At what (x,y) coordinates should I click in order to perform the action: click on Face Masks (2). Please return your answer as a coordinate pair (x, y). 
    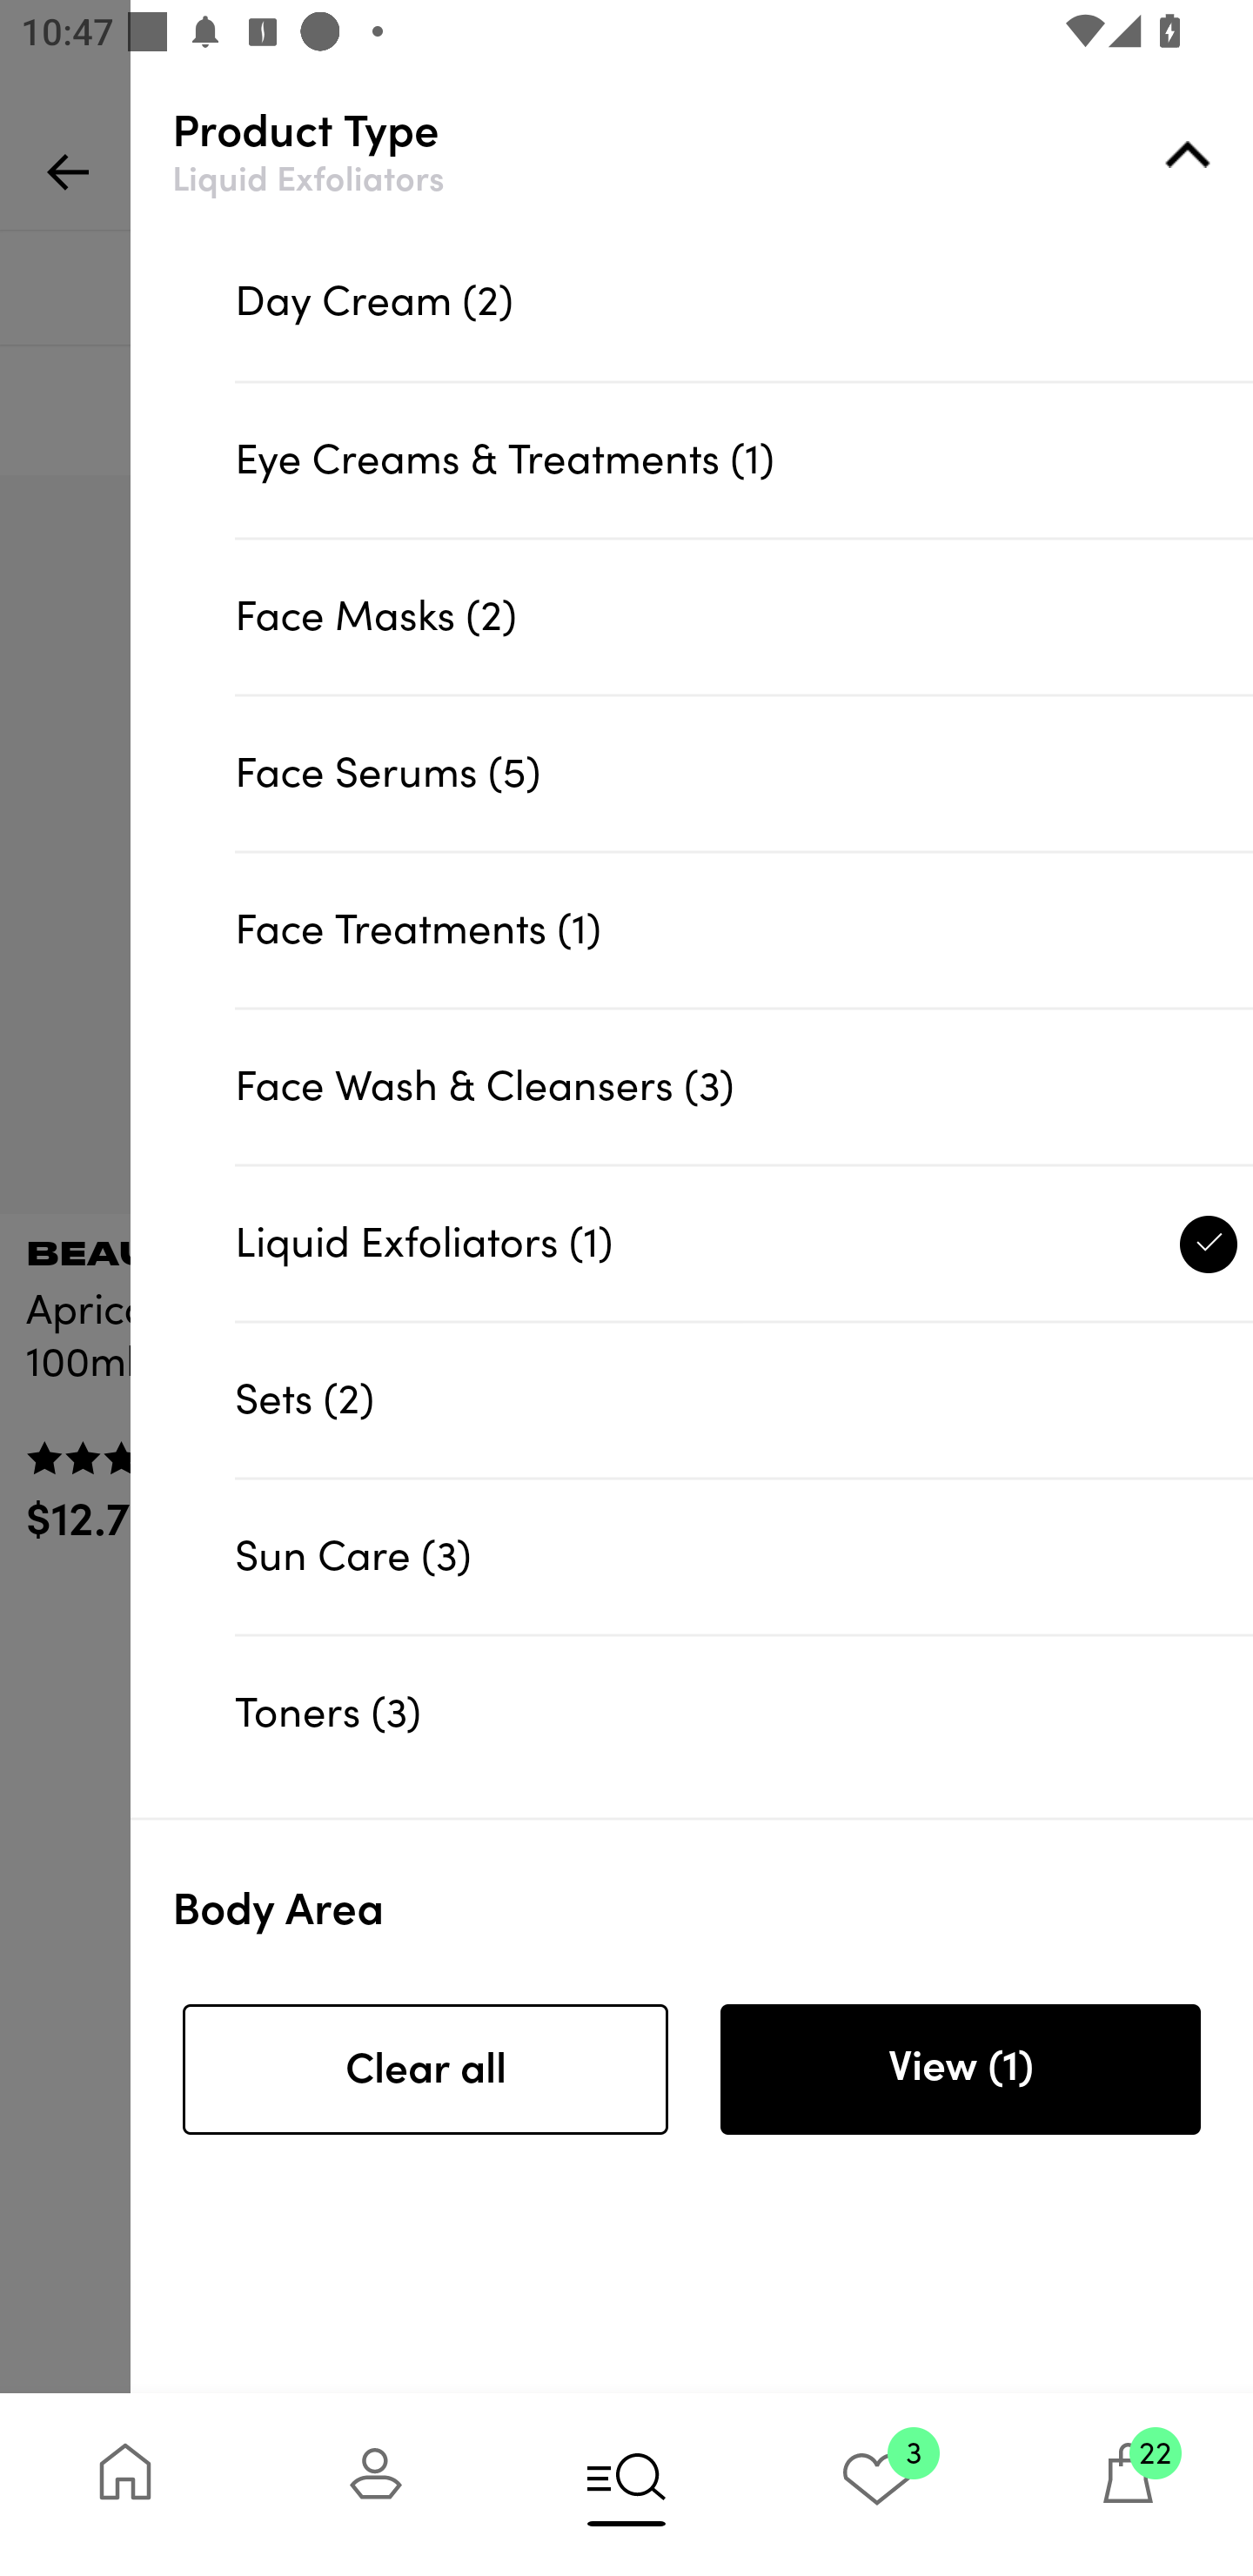
    Looking at the image, I should click on (744, 616).